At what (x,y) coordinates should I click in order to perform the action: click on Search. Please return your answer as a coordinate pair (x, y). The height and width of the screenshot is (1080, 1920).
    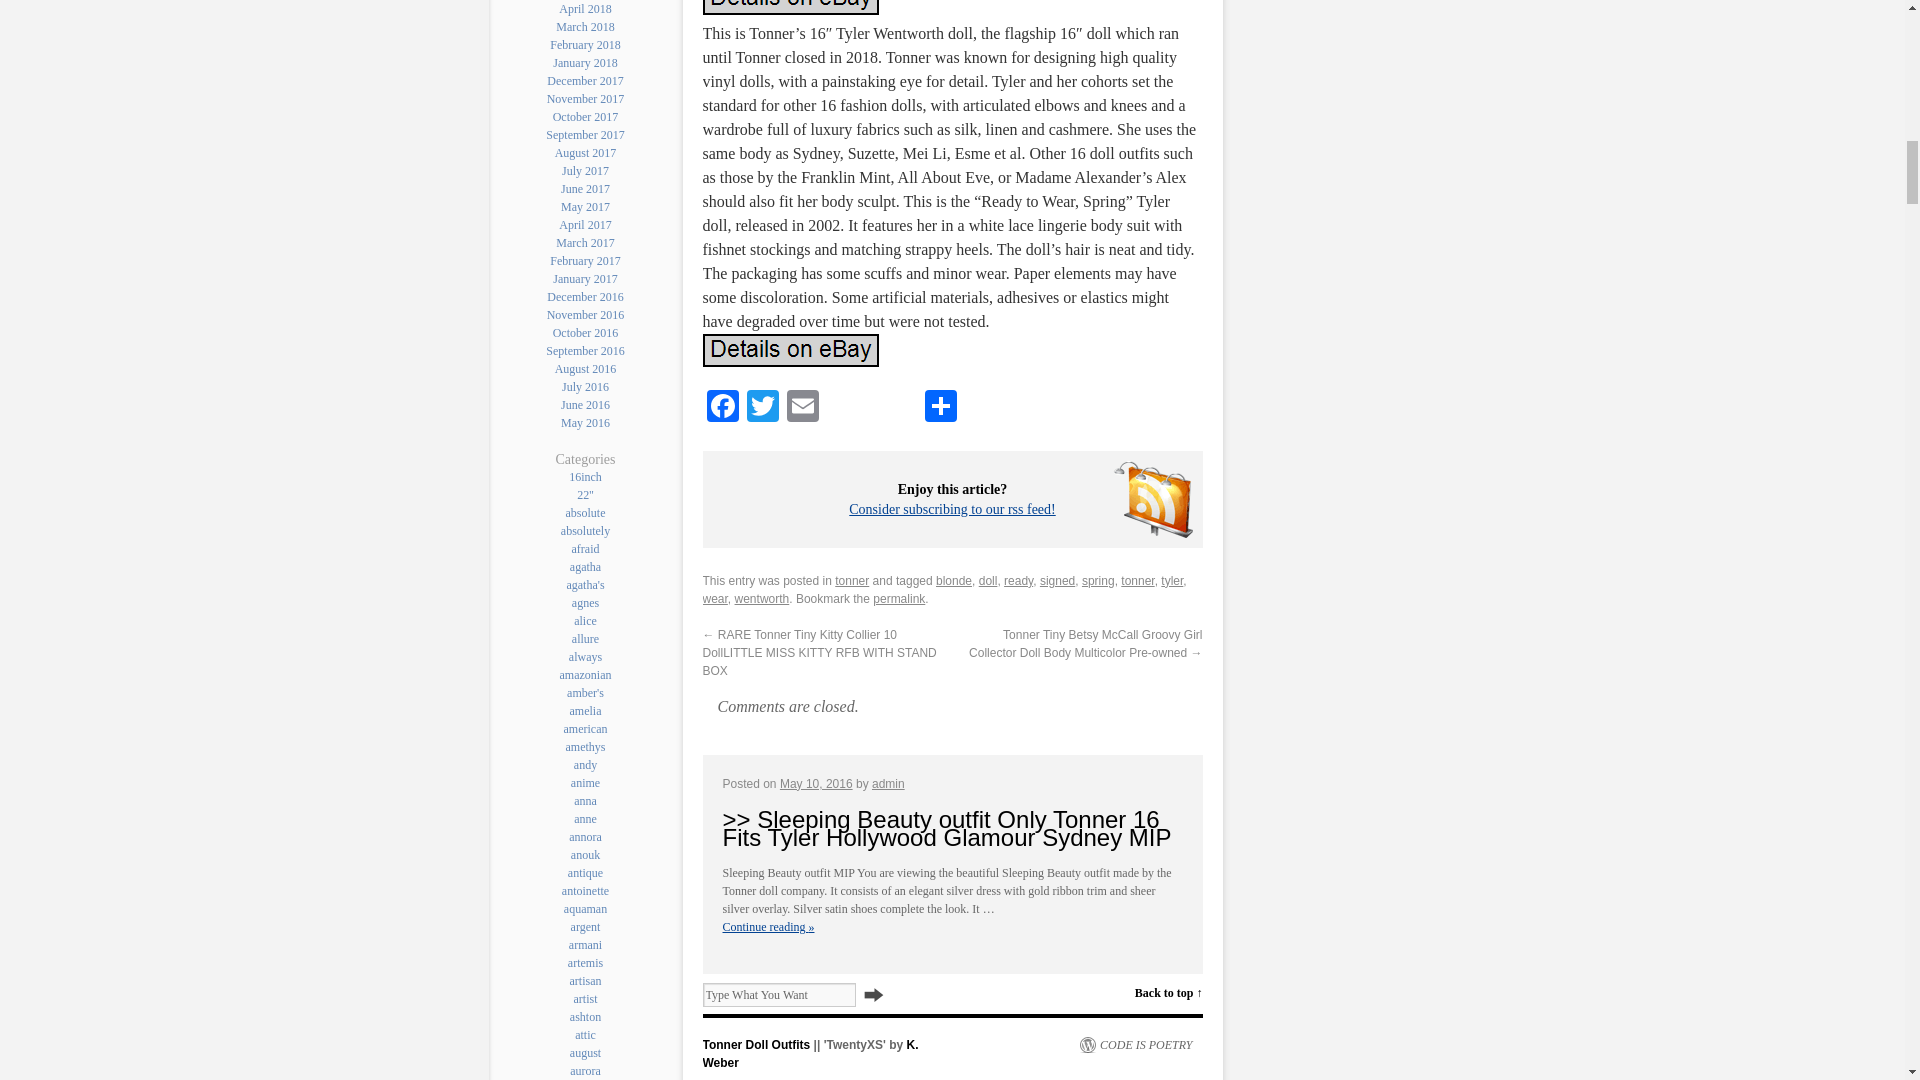
    Looking at the image, I should click on (874, 994).